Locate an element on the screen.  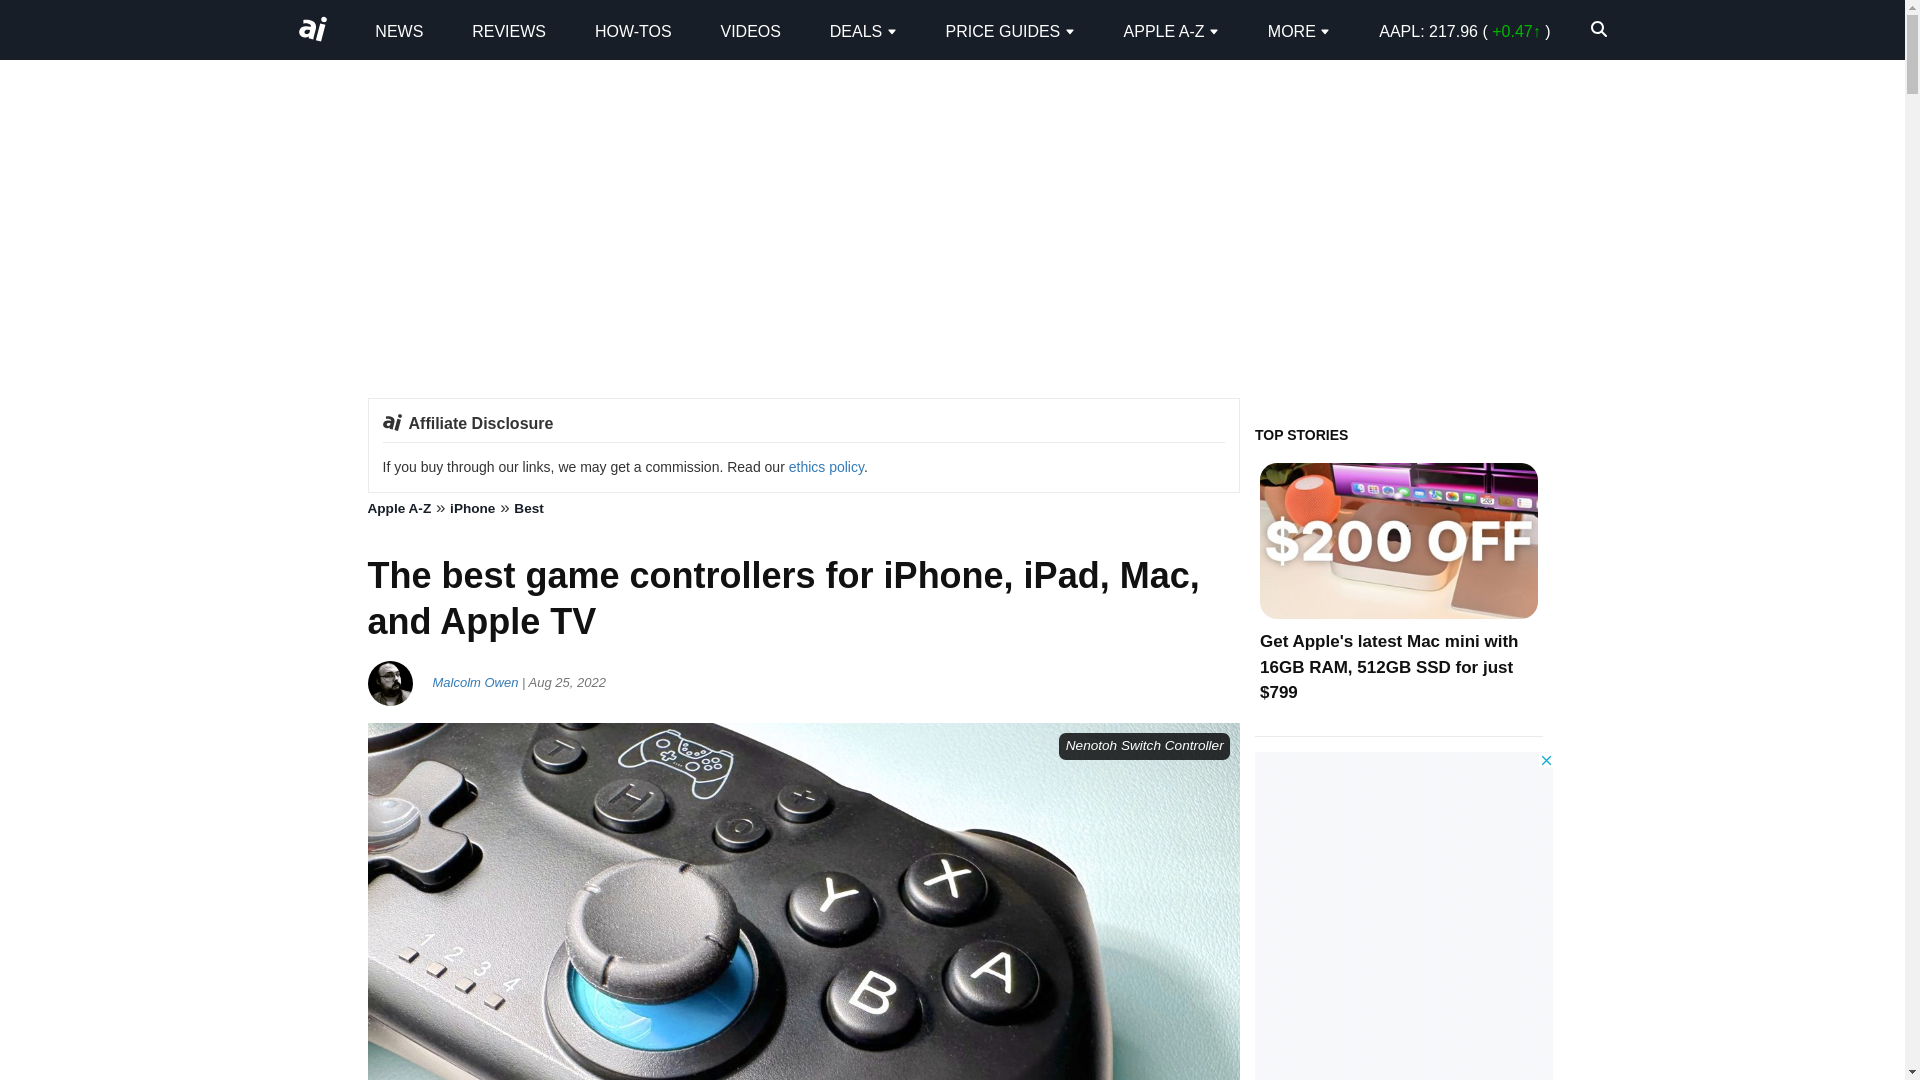
How-Tos is located at coordinates (634, 30).